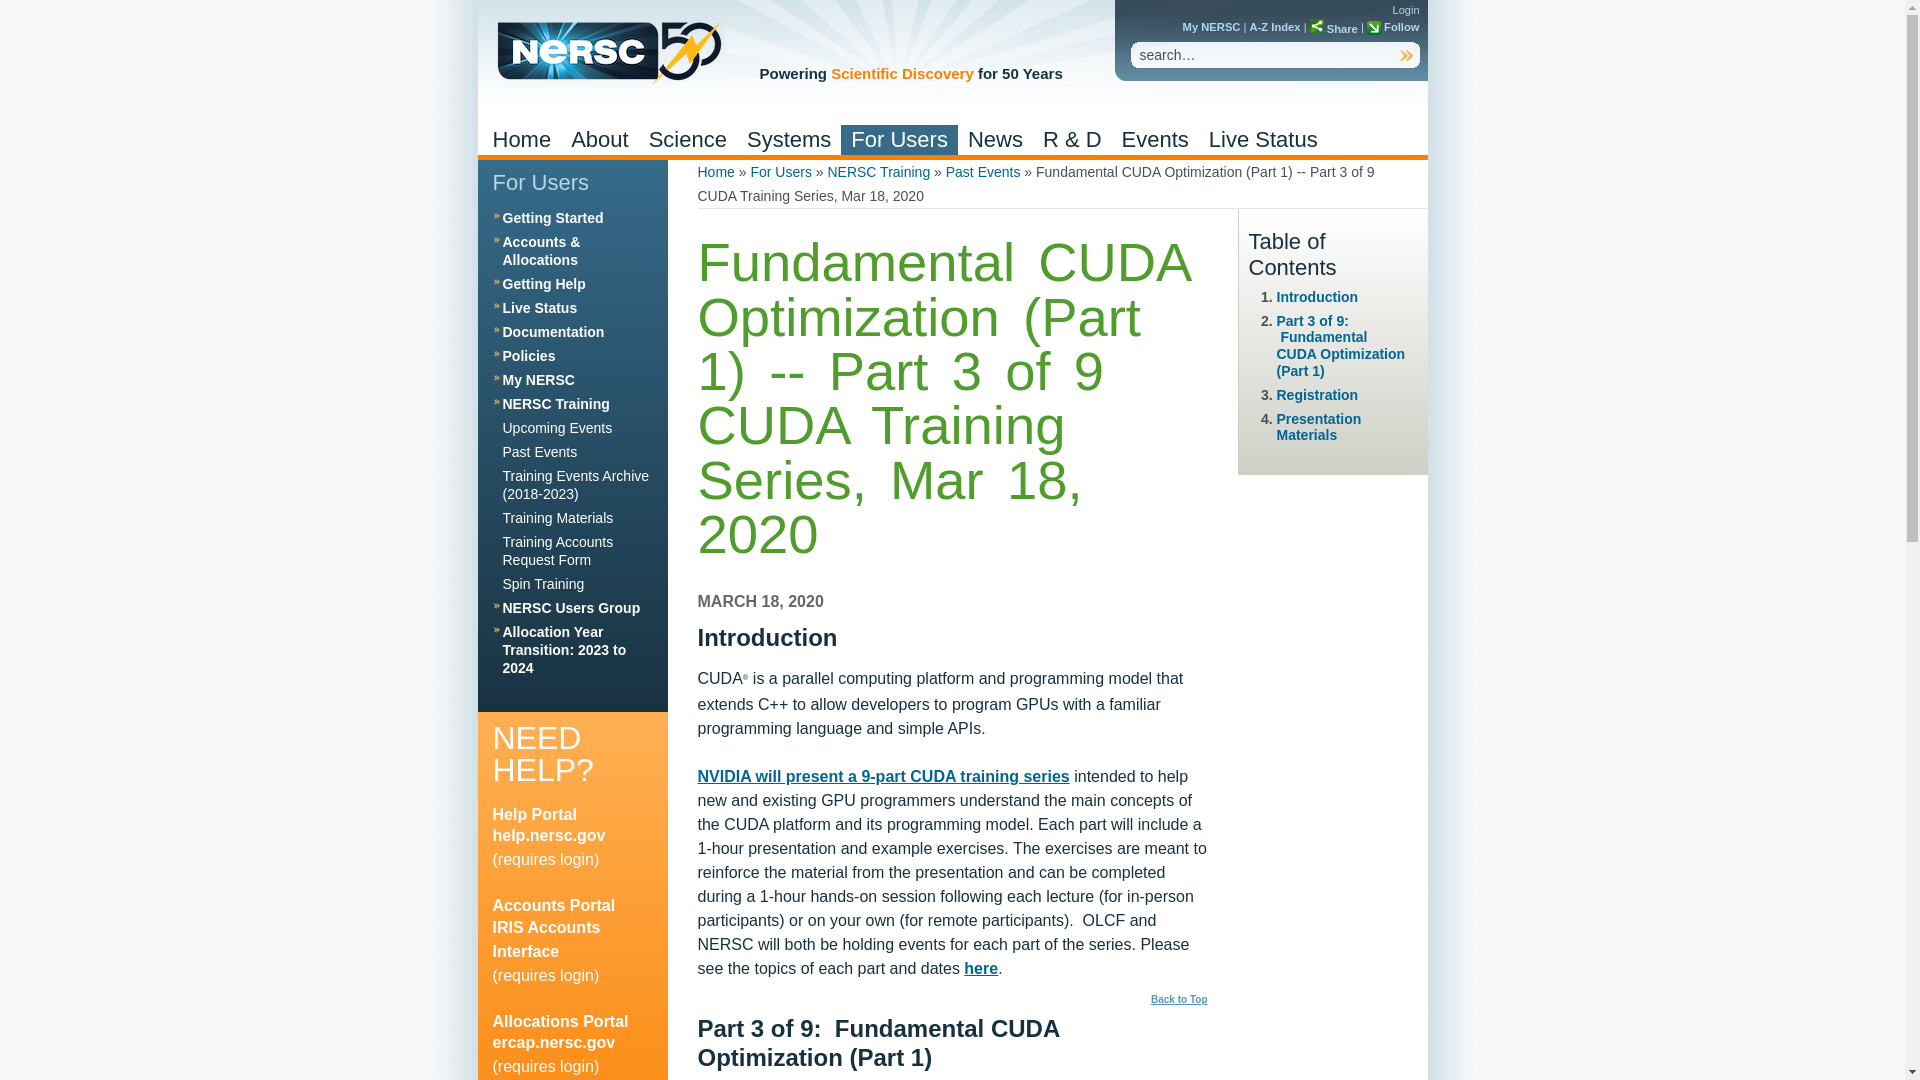 The width and height of the screenshot is (1920, 1080). Describe the element at coordinates (1406, 10) in the screenshot. I see `Login` at that location.